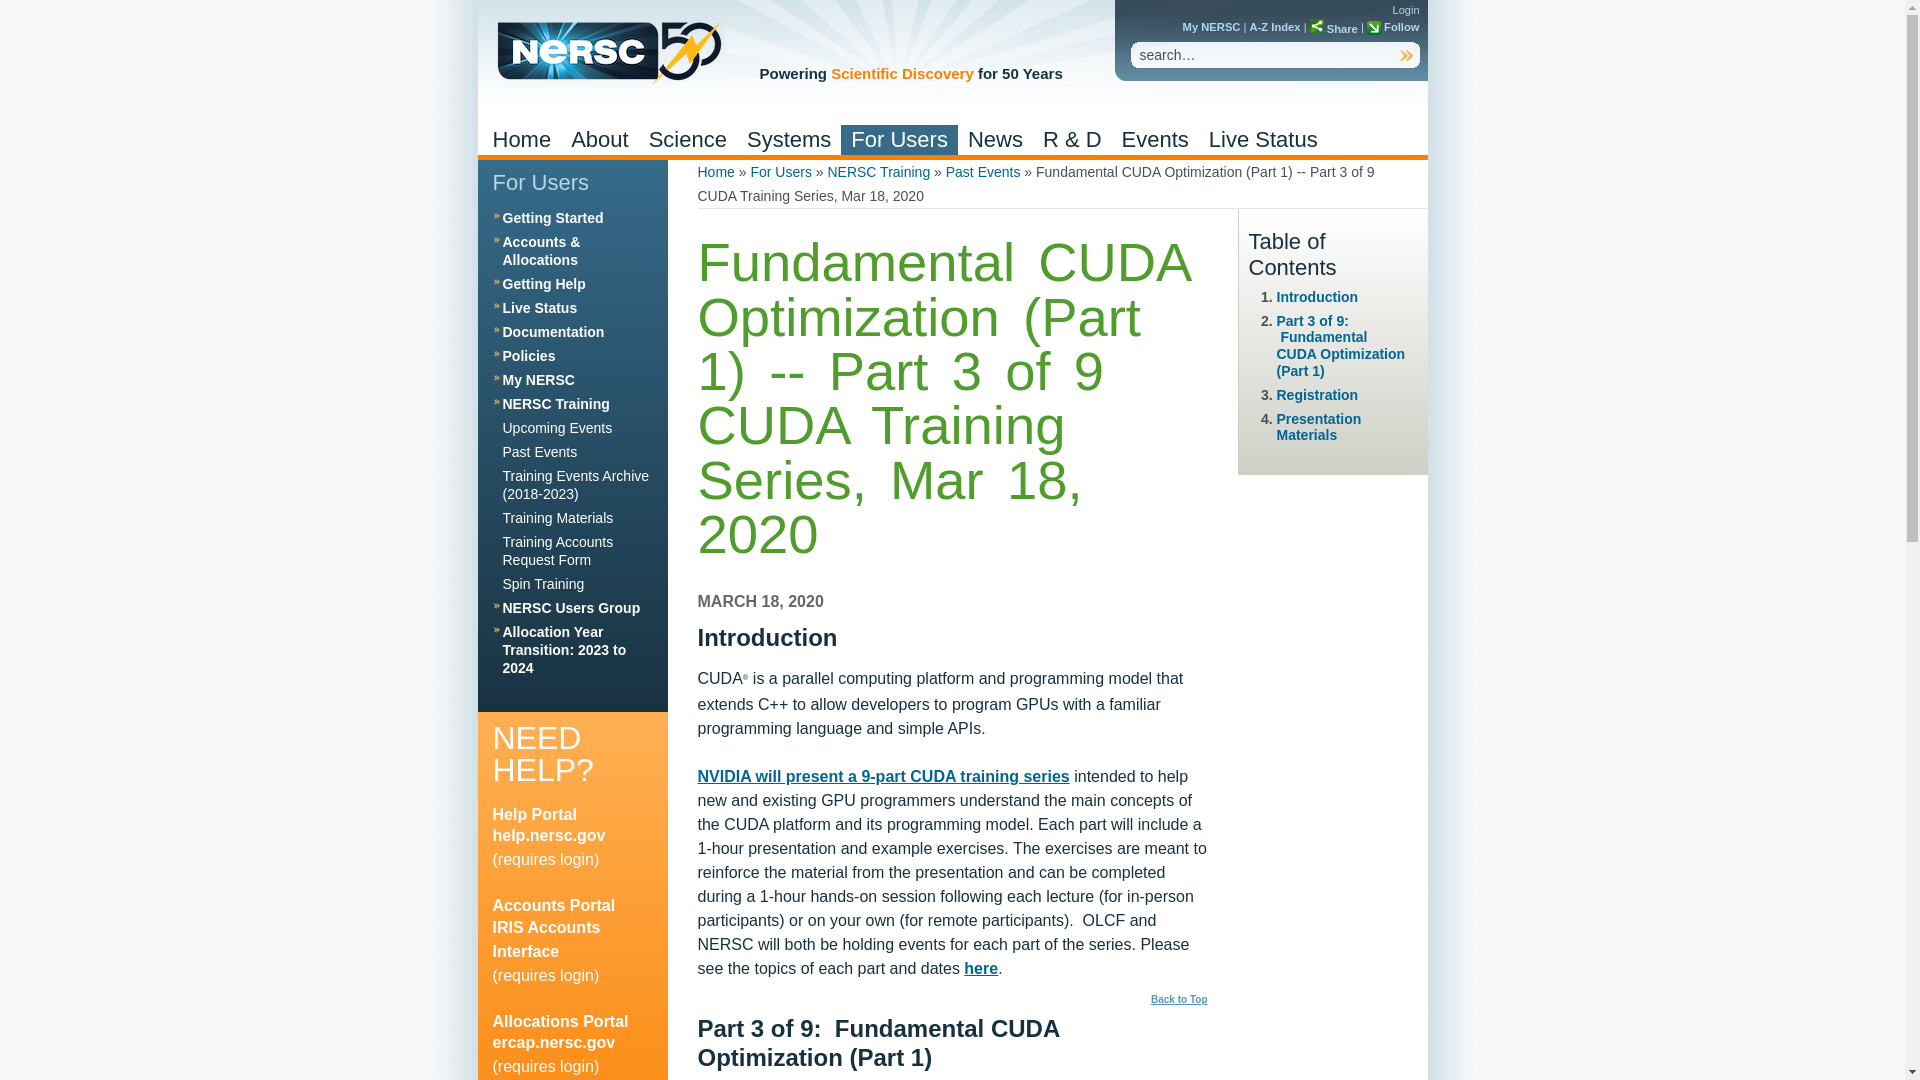 The width and height of the screenshot is (1920, 1080). Describe the element at coordinates (1406, 10) in the screenshot. I see `Login` at that location.